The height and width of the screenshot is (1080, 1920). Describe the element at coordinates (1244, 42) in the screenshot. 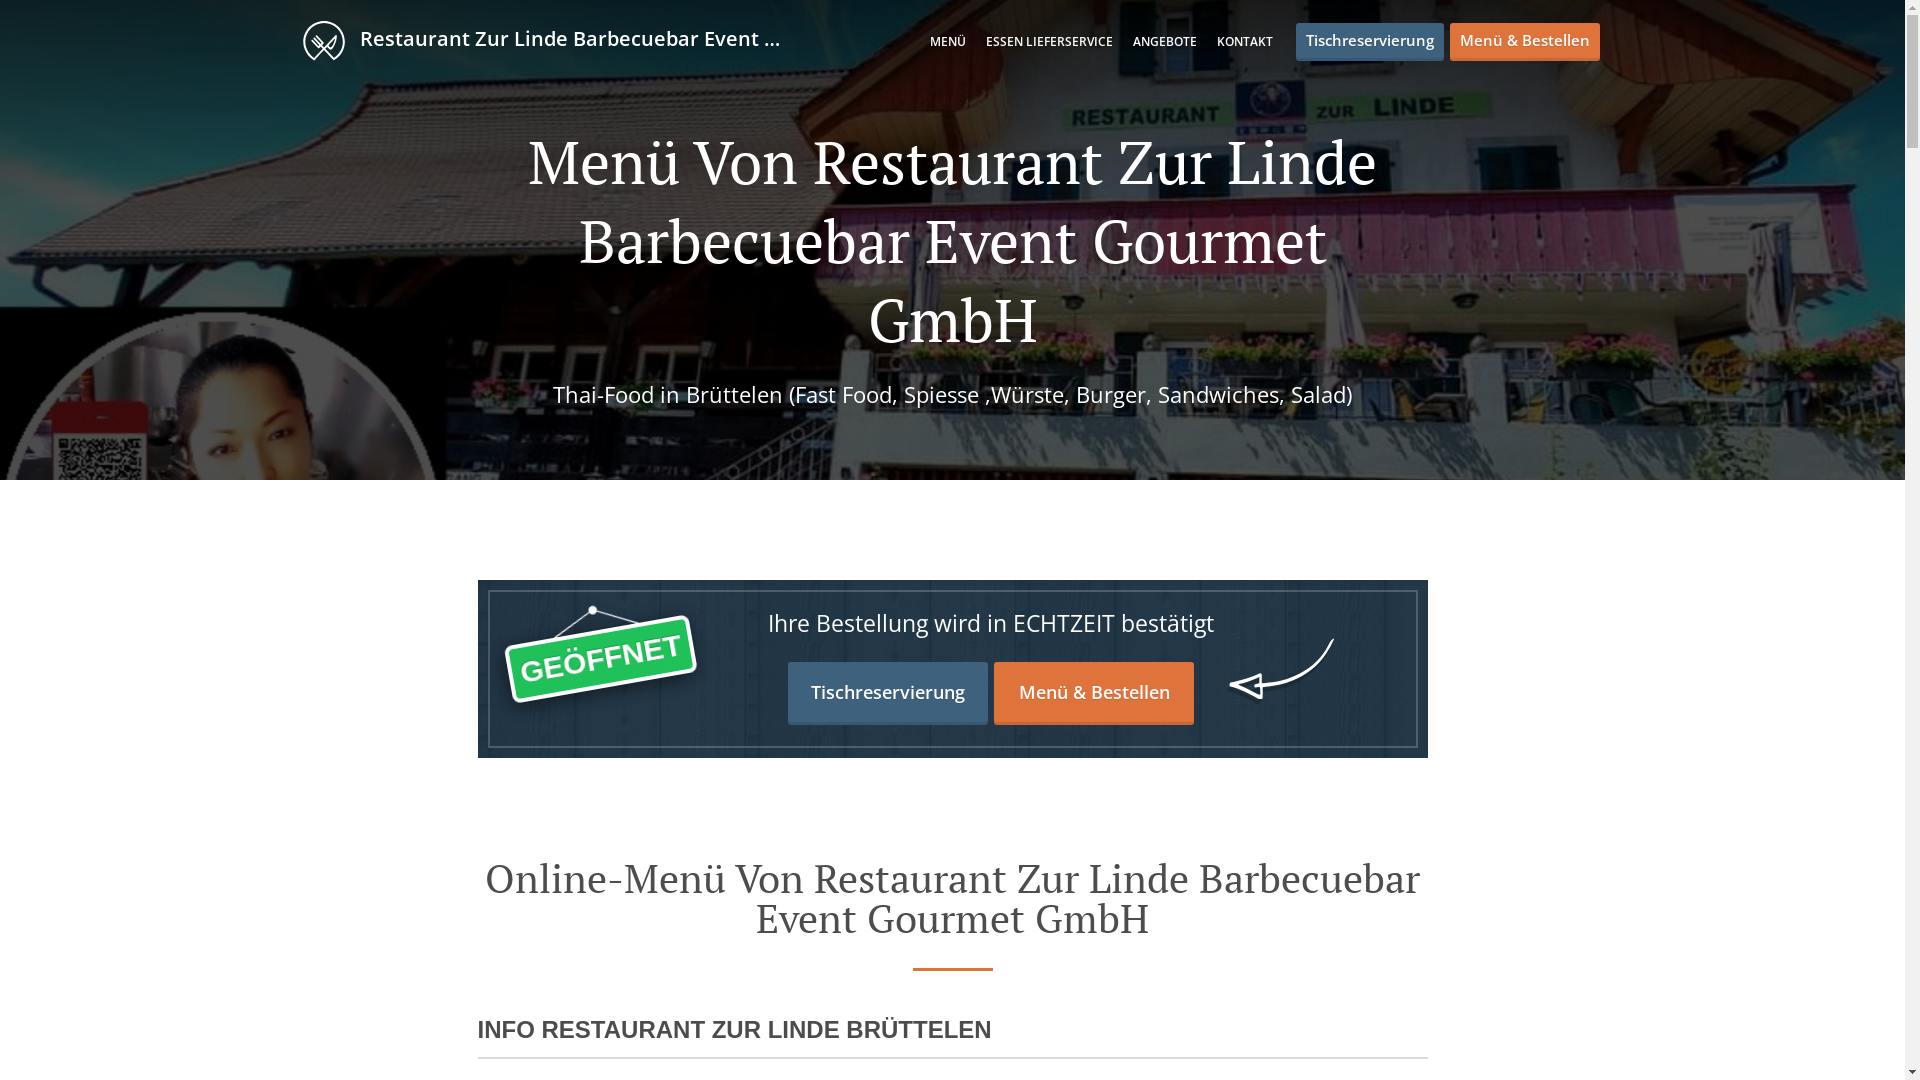

I see `KONTAKT` at that location.